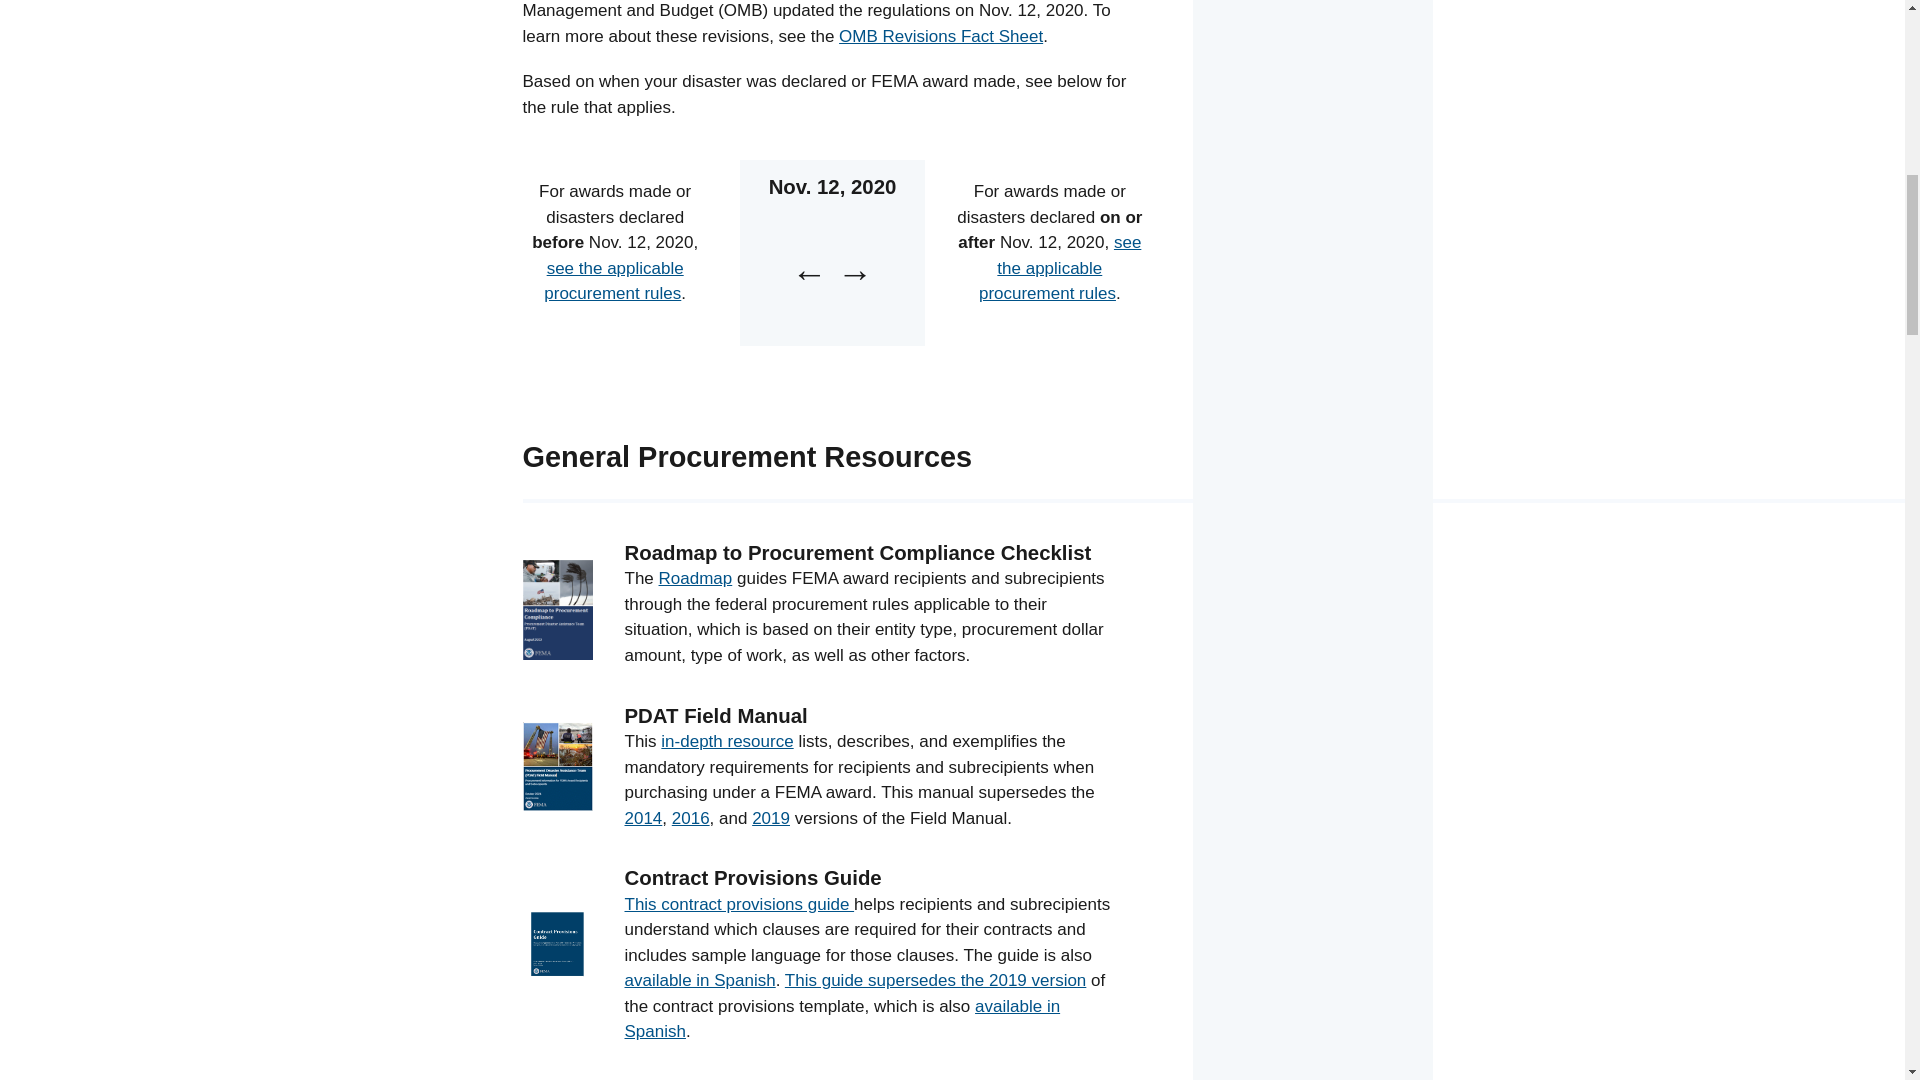 The image size is (1920, 1080). Describe the element at coordinates (842, 1019) in the screenshot. I see `2019 contract provisions template in Spanish` at that location.